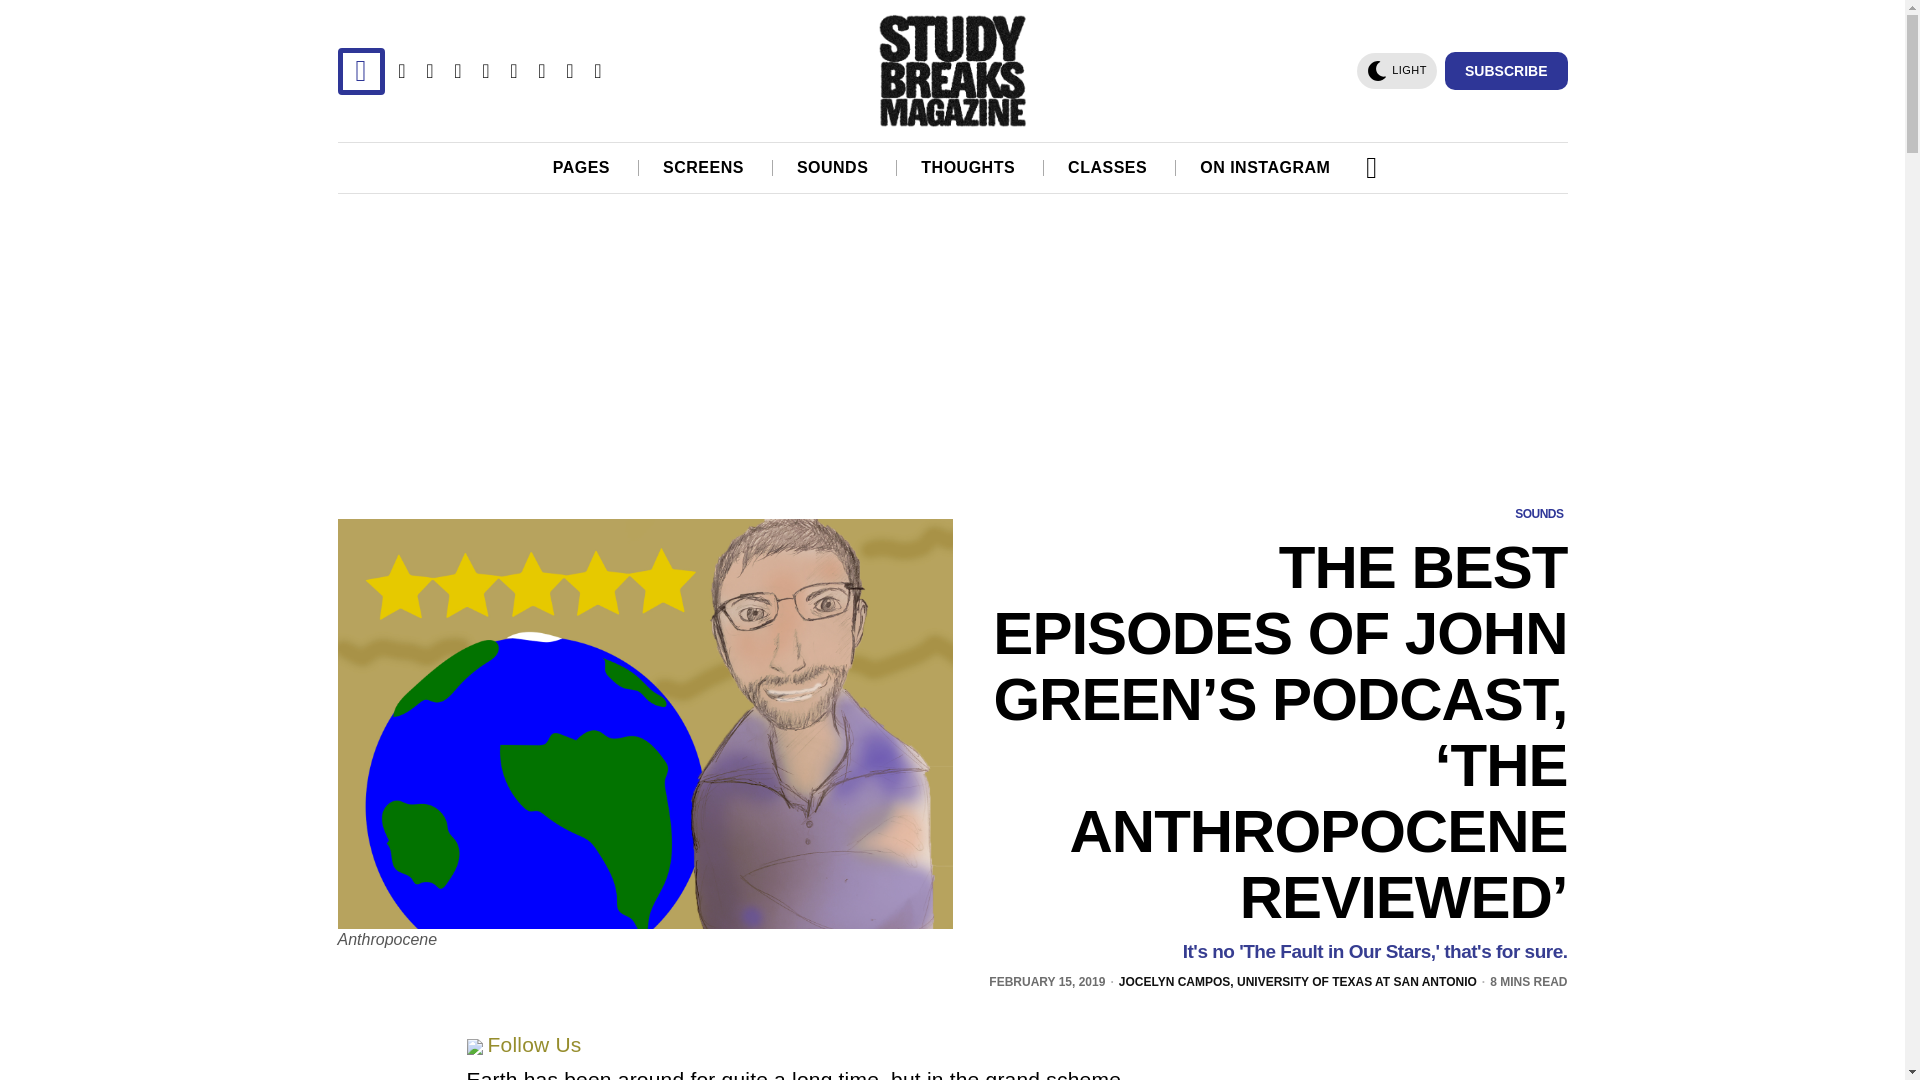  Describe the element at coordinates (1506, 70) in the screenshot. I see `SUBSCRIBE` at that location.